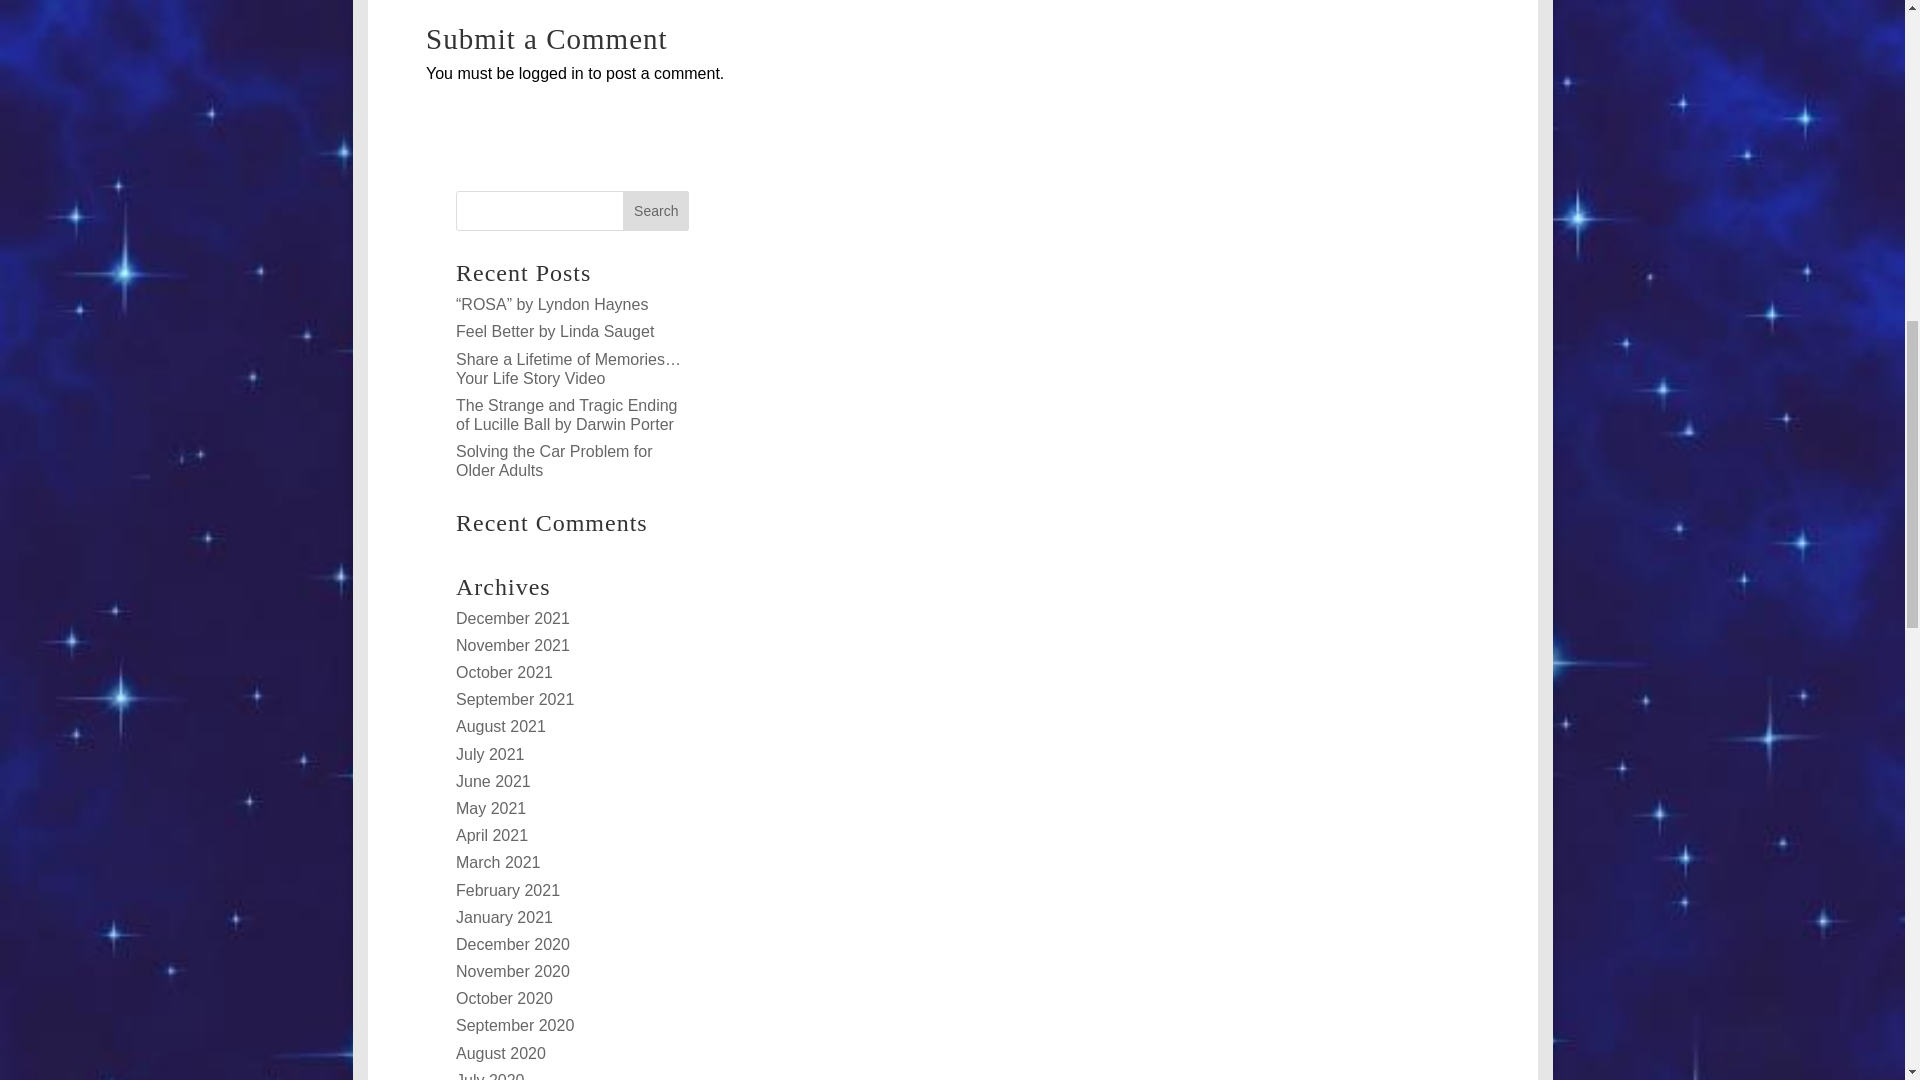 The width and height of the screenshot is (1920, 1080). Describe the element at coordinates (550, 73) in the screenshot. I see `logged in` at that location.